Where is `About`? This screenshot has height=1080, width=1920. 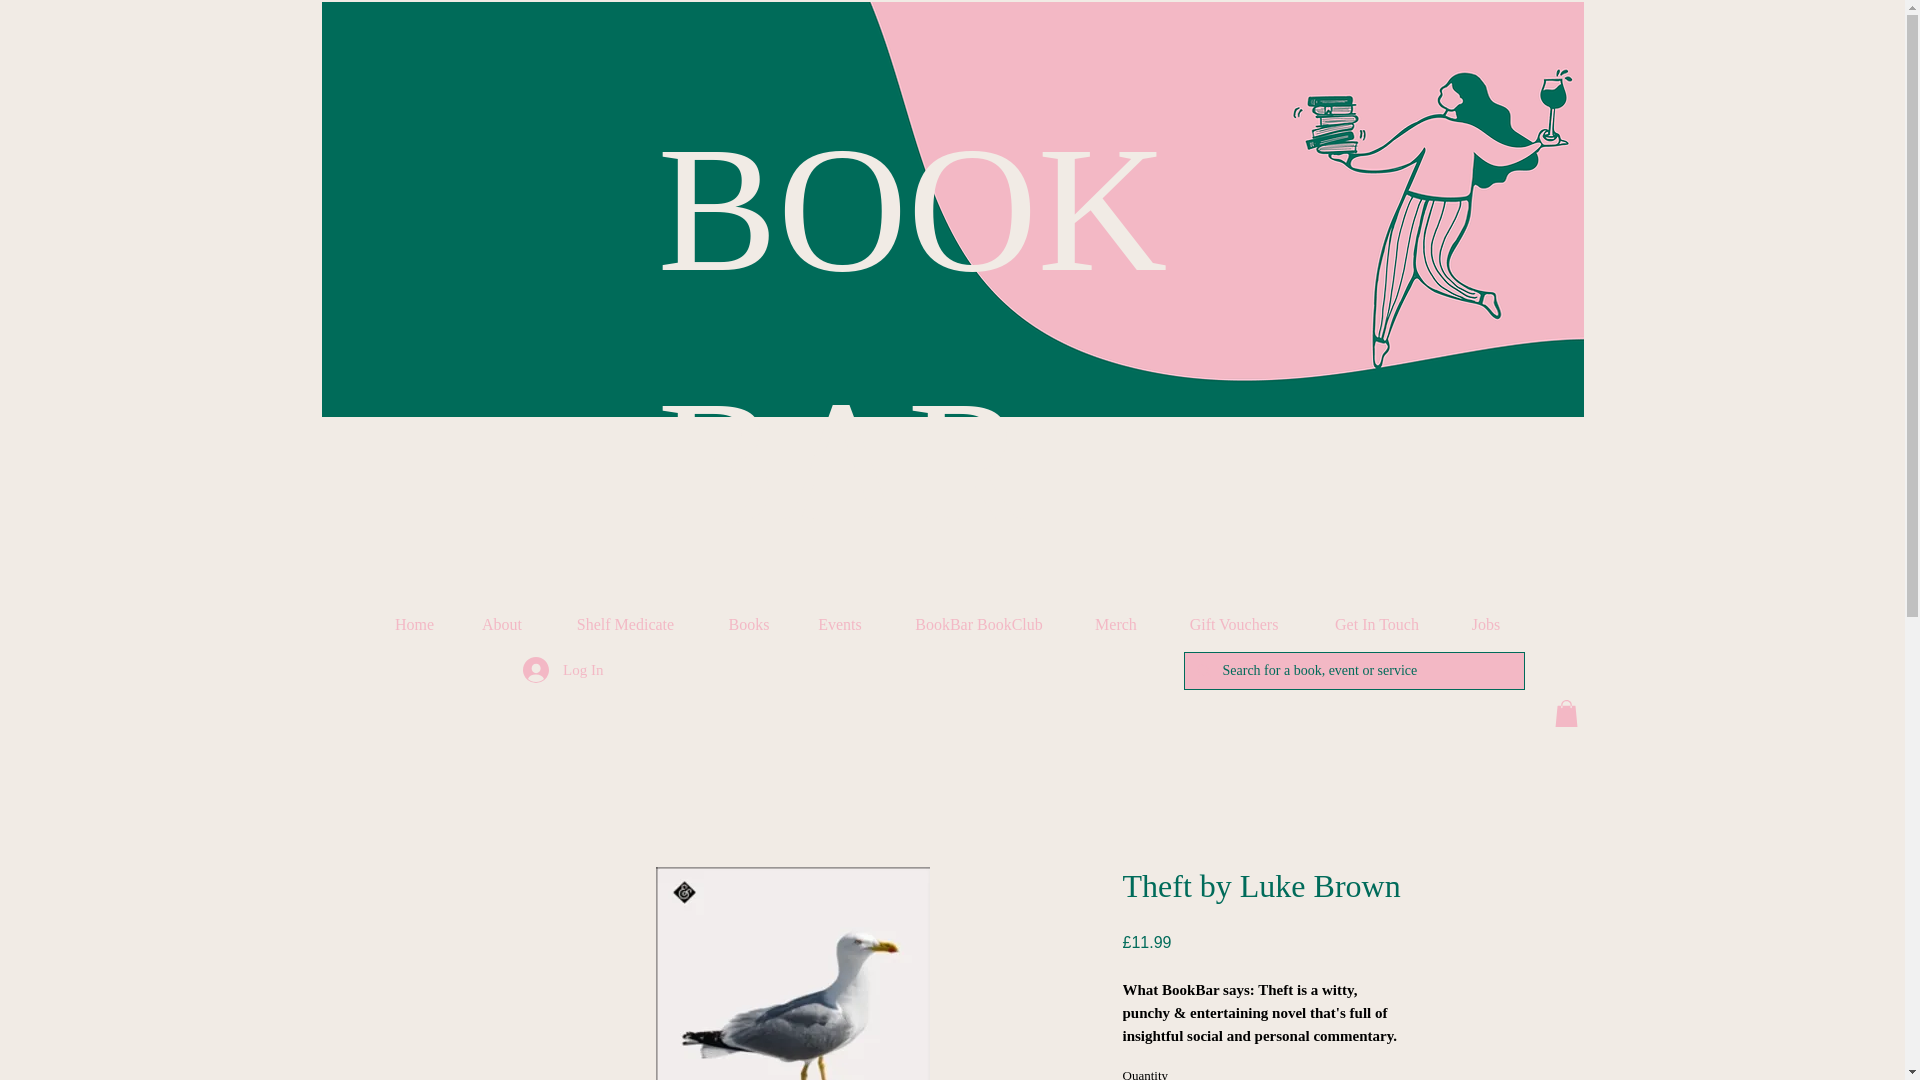
About is located at coordinates (502, 625).